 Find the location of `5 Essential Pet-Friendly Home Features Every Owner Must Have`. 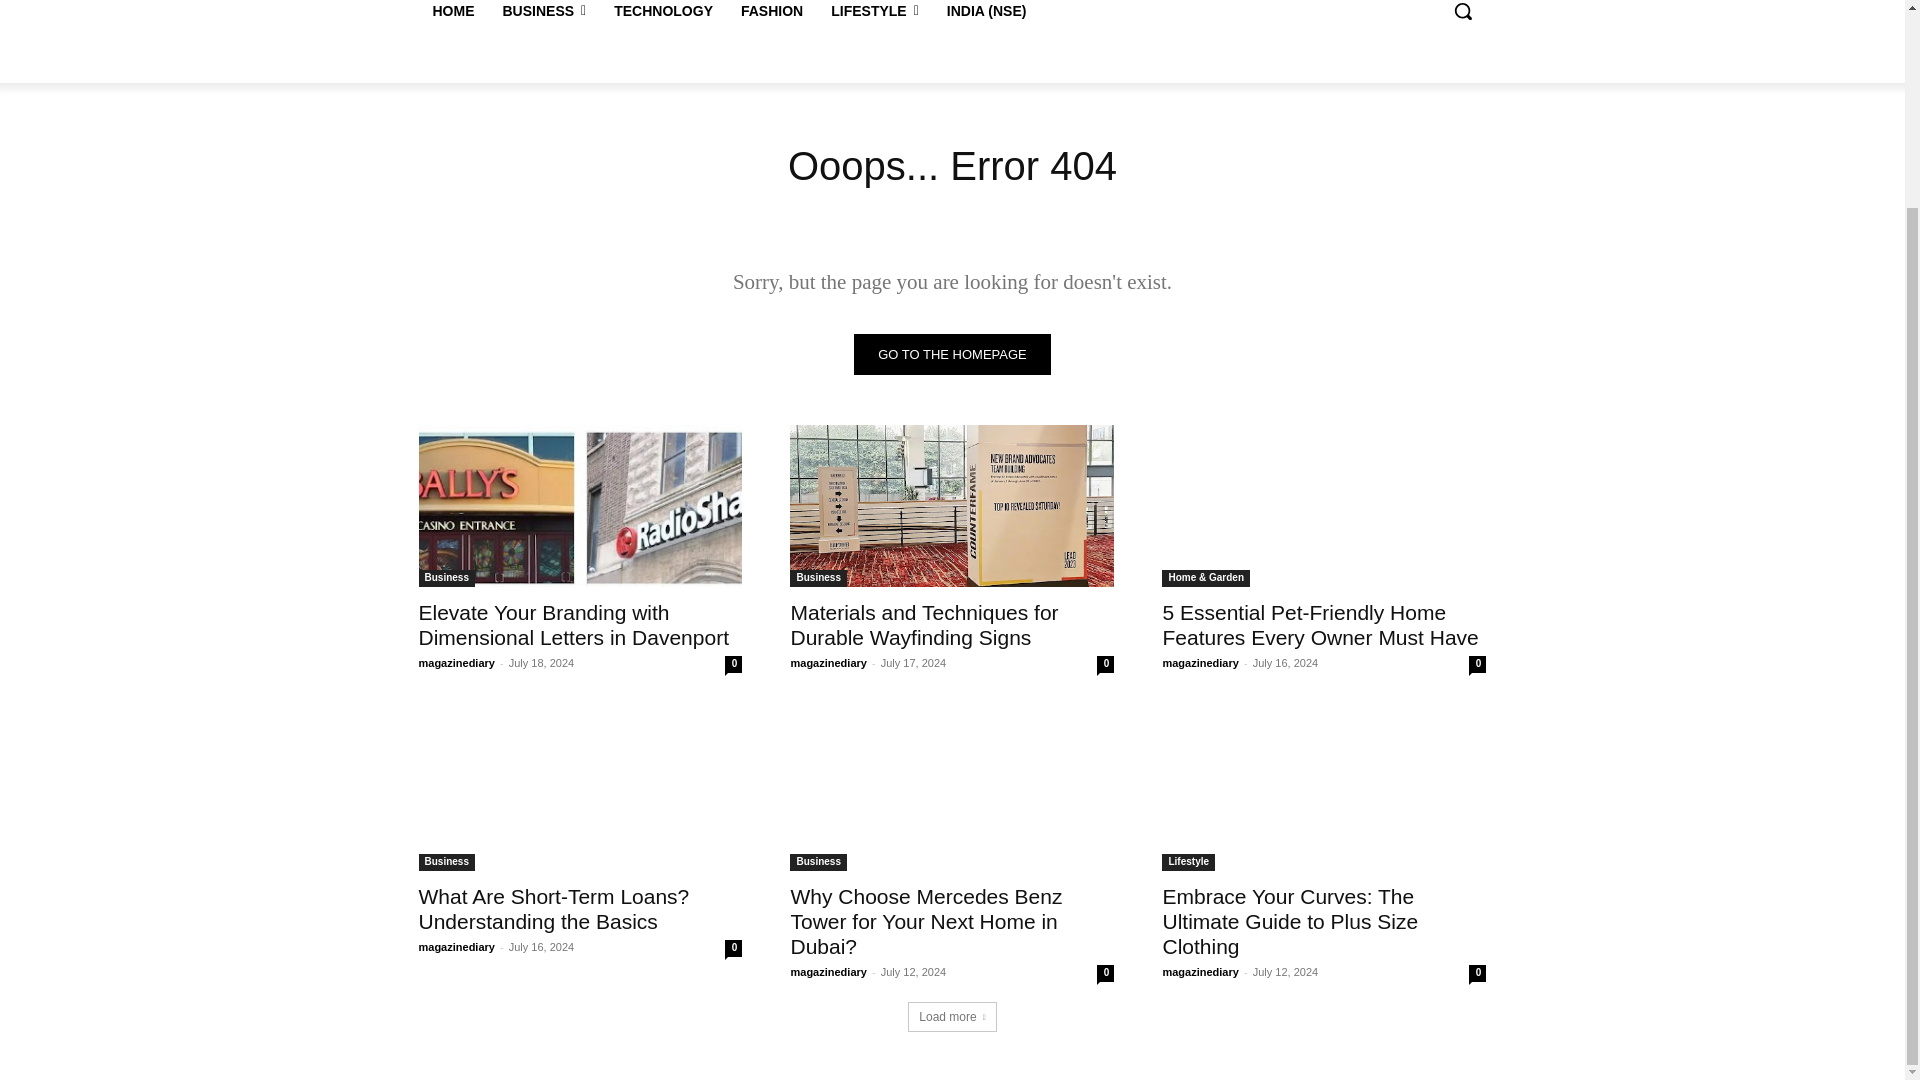

5 Essential Pet-Friendly Home Features Every Owner Must Have is located at coordinates (1324, 506).